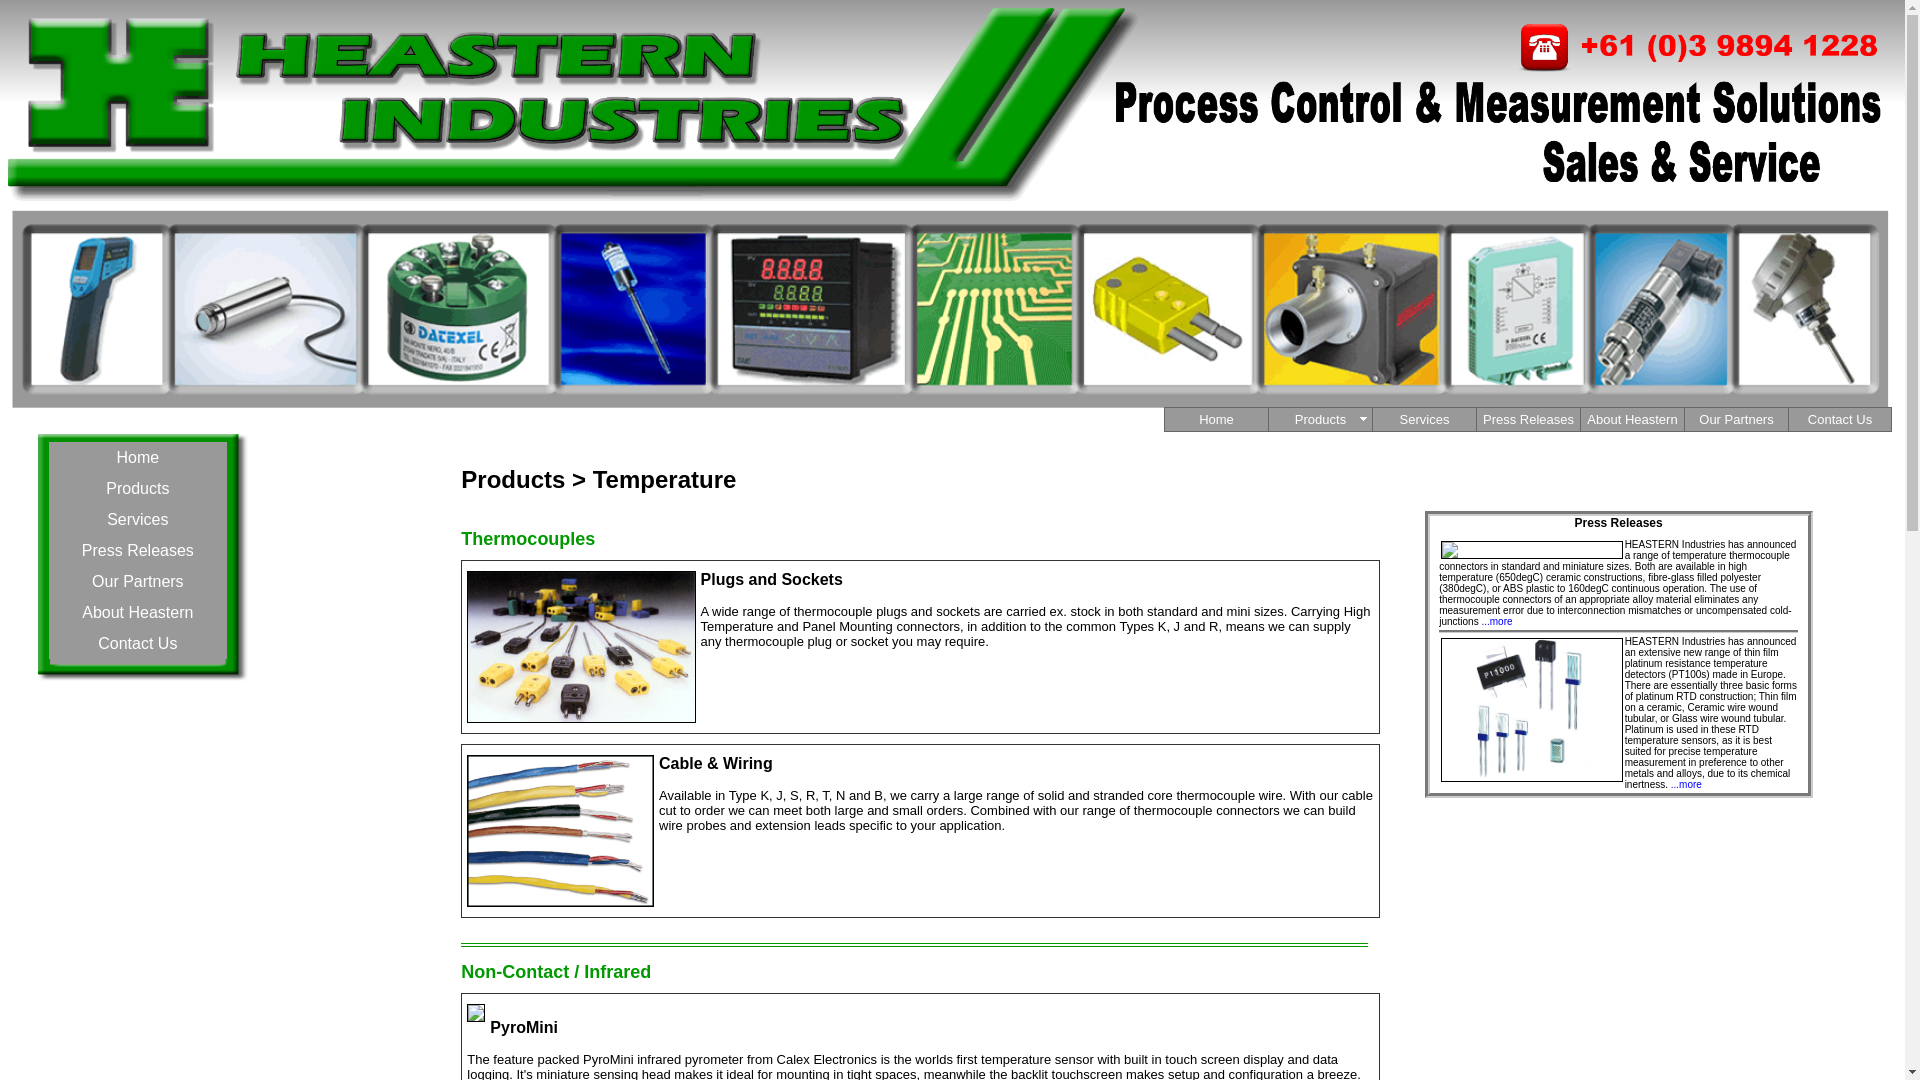  Describe the element at coordinates (138, 581) in the screenshot. I see `Our Partners` at that location.